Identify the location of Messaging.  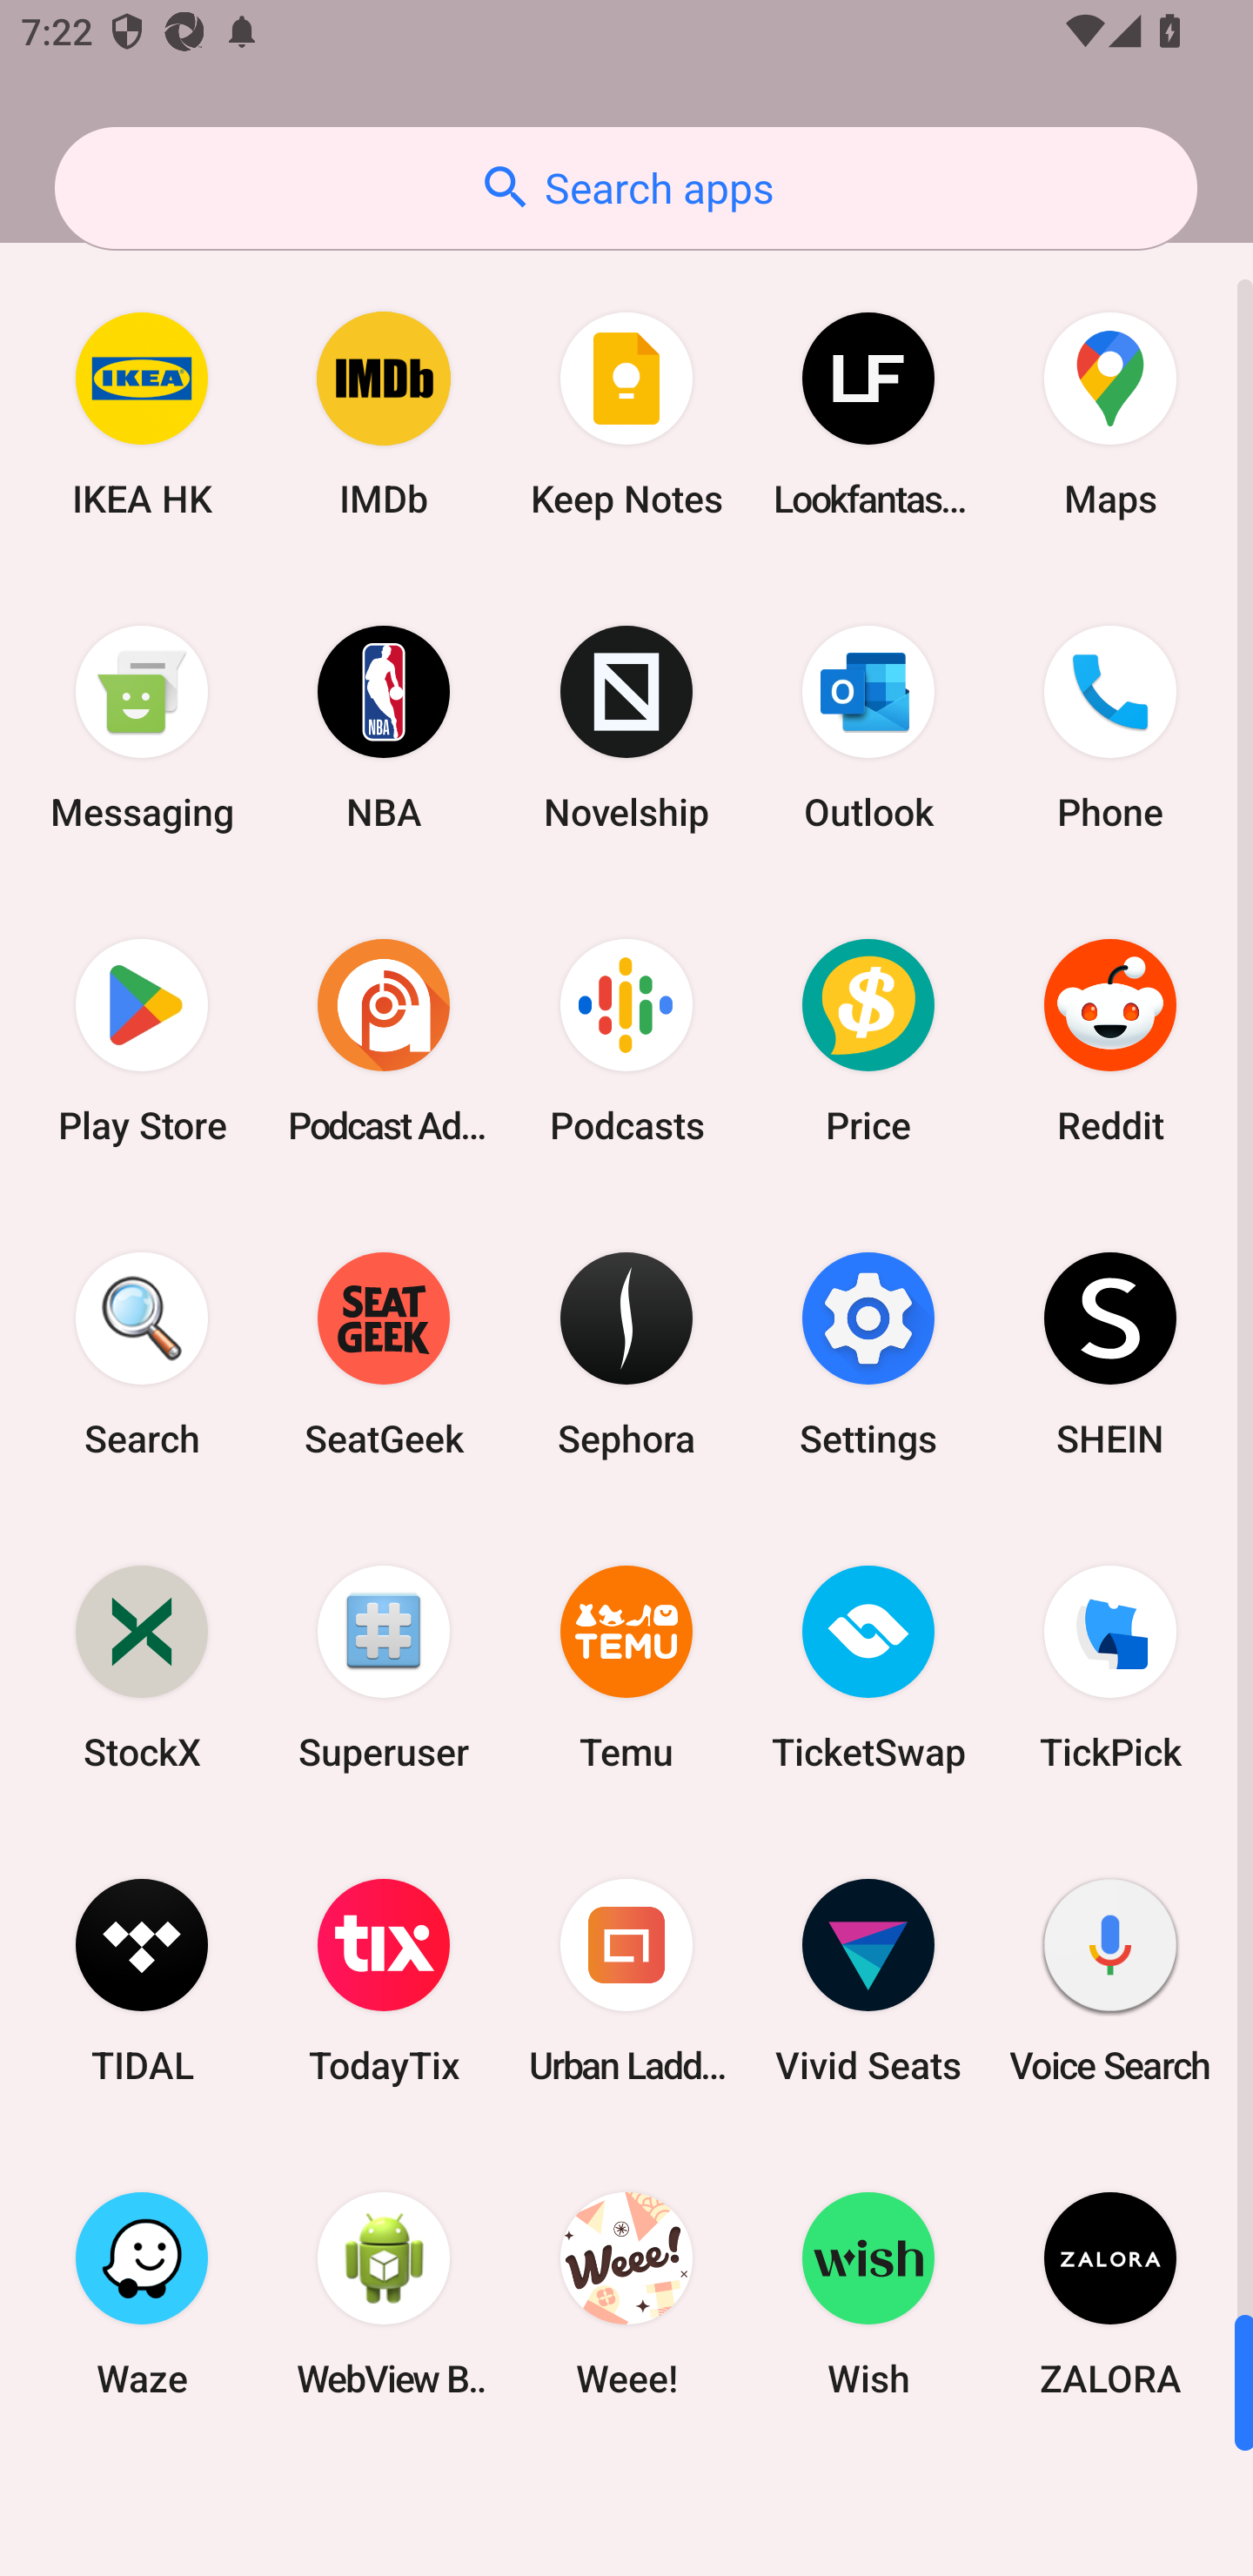
(142, 728).